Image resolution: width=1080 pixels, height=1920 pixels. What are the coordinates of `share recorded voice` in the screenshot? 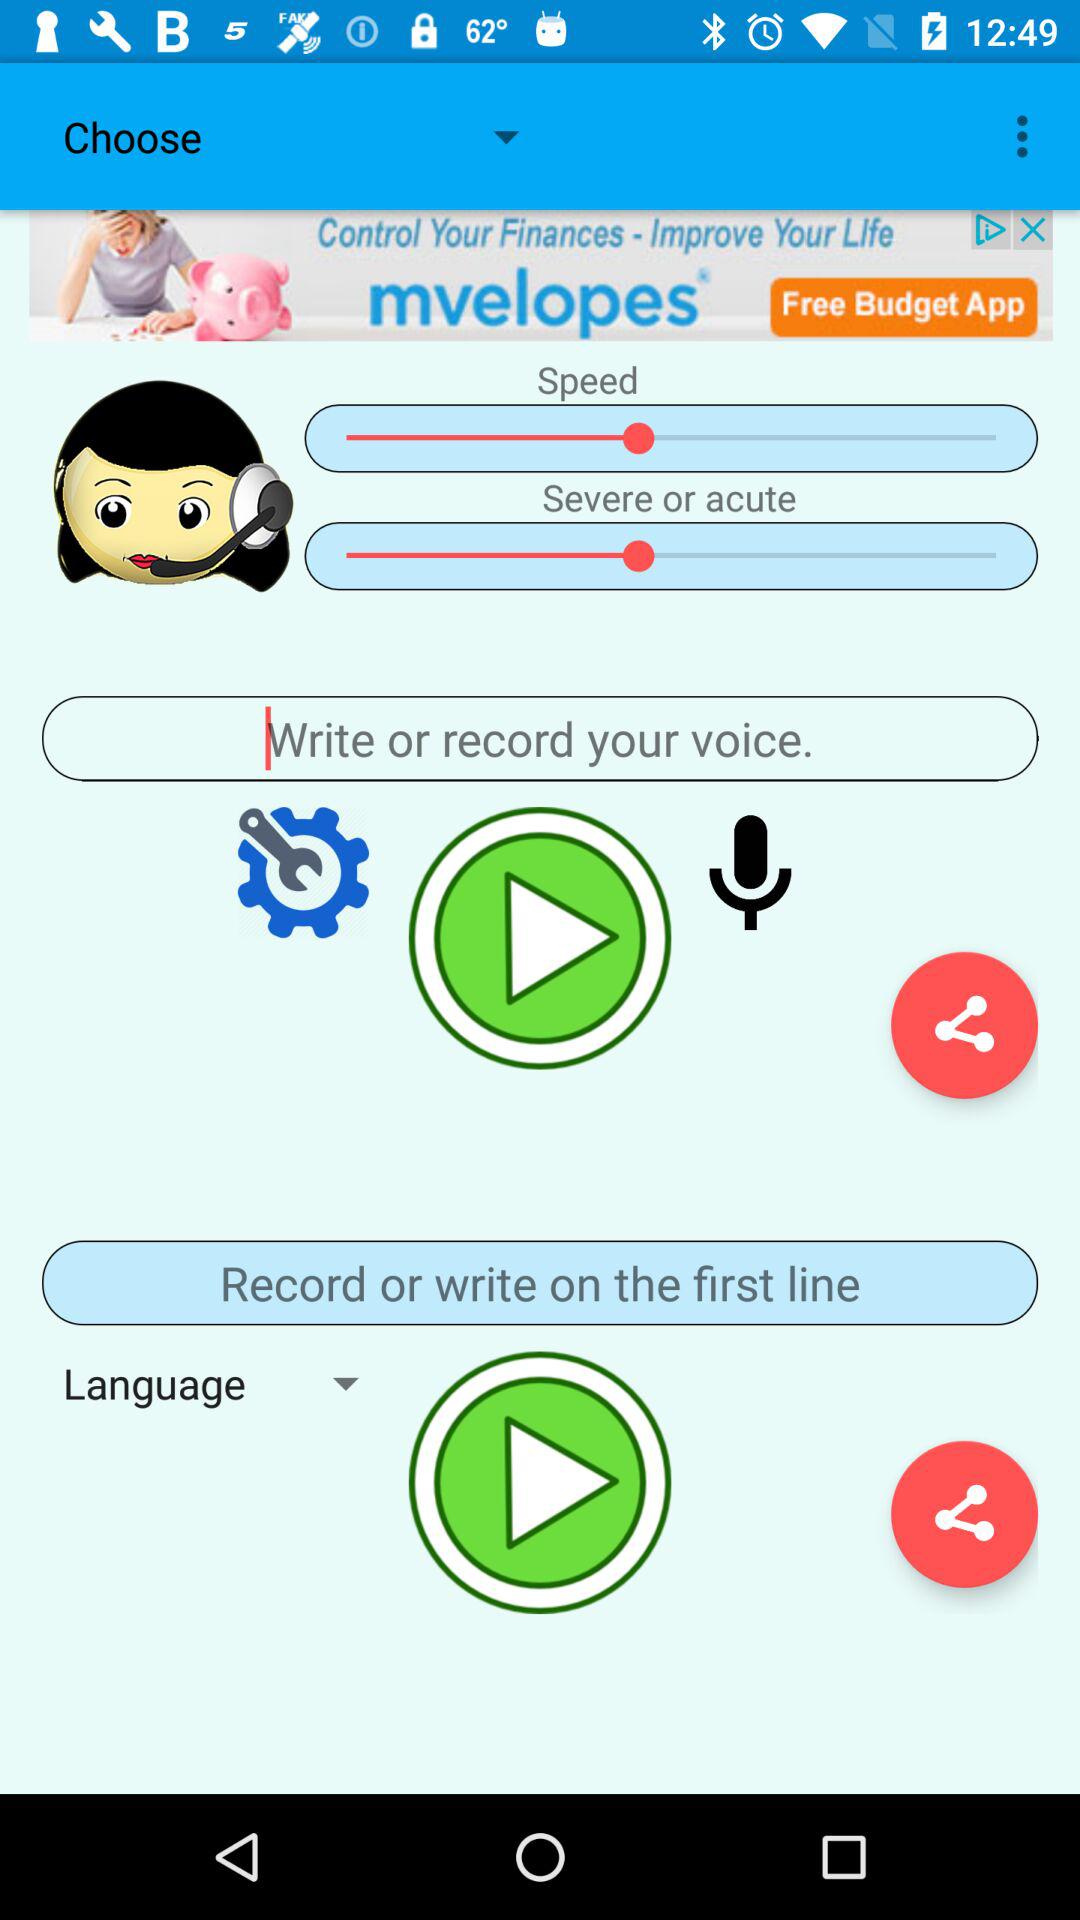 It's located at (964, 1024).